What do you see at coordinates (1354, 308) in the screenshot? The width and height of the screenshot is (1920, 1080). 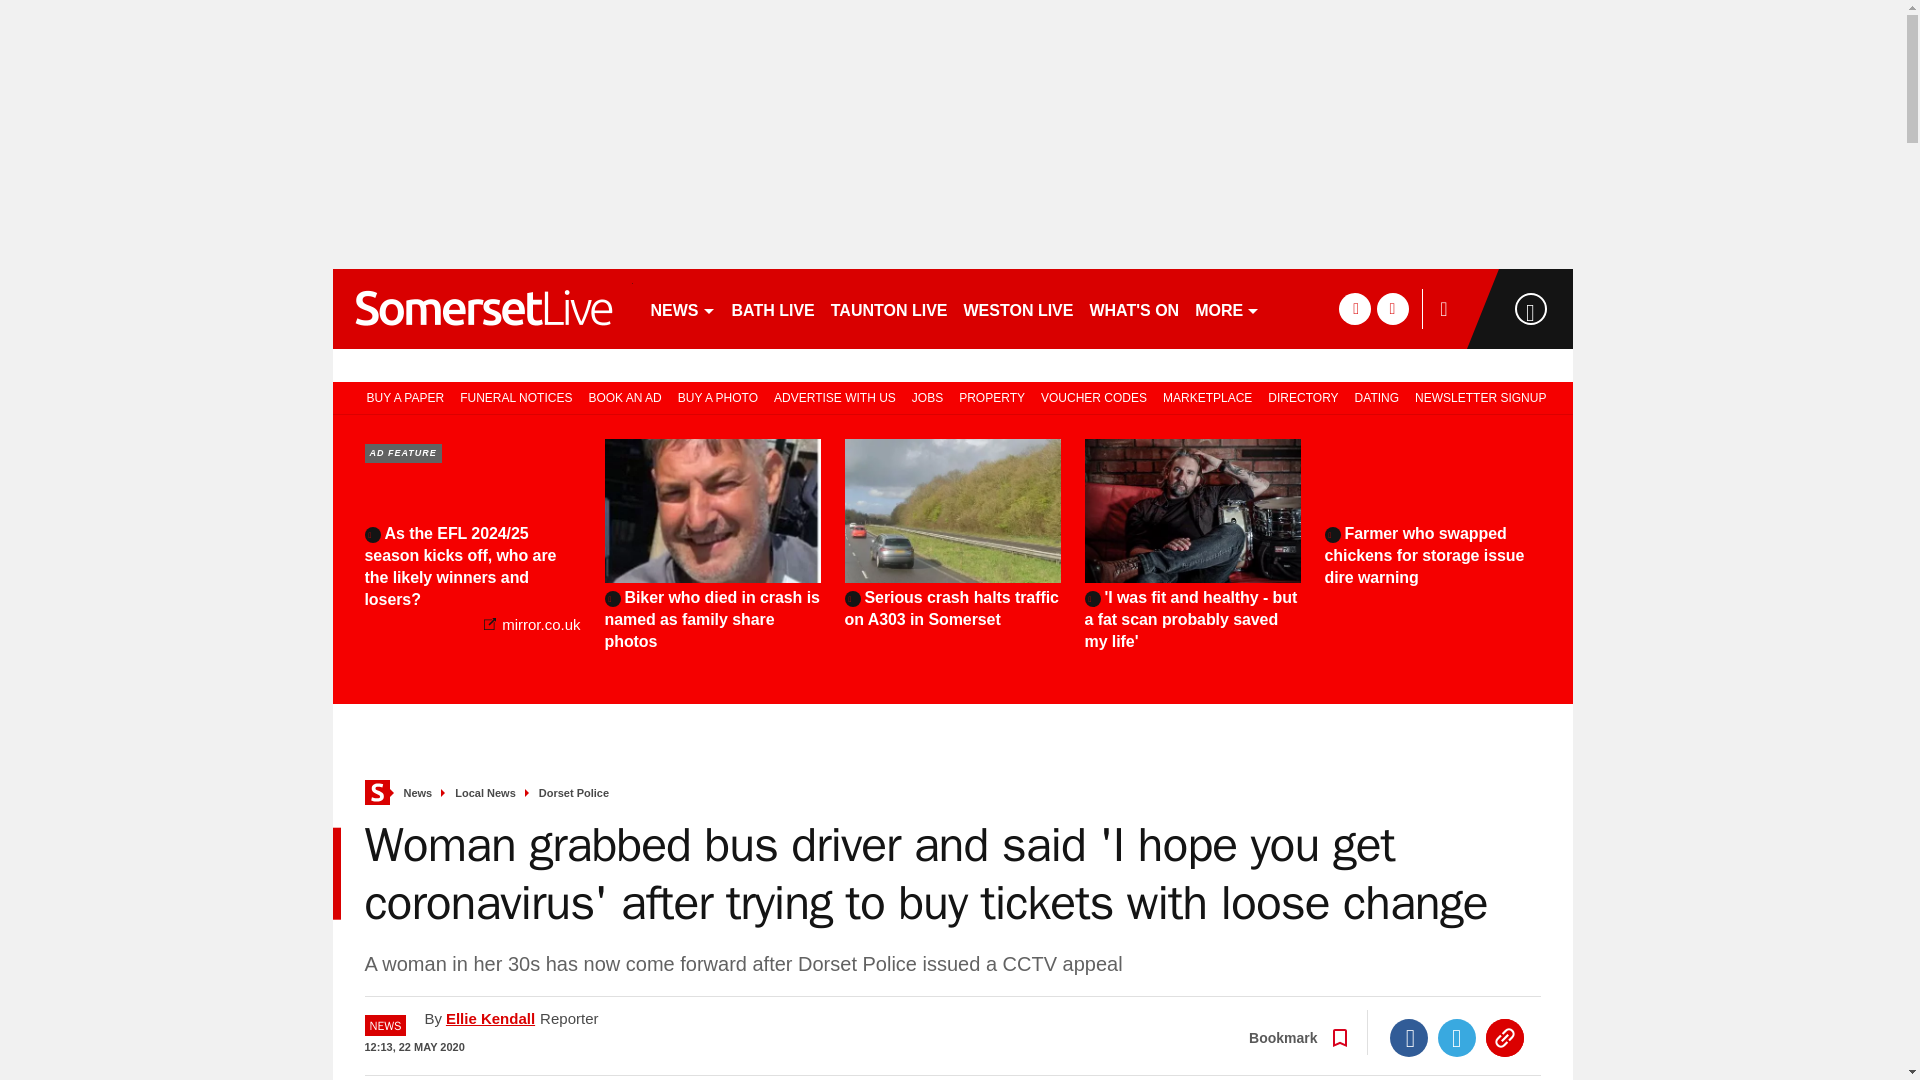 I see `facebook` at bounding box center [1354, 308].